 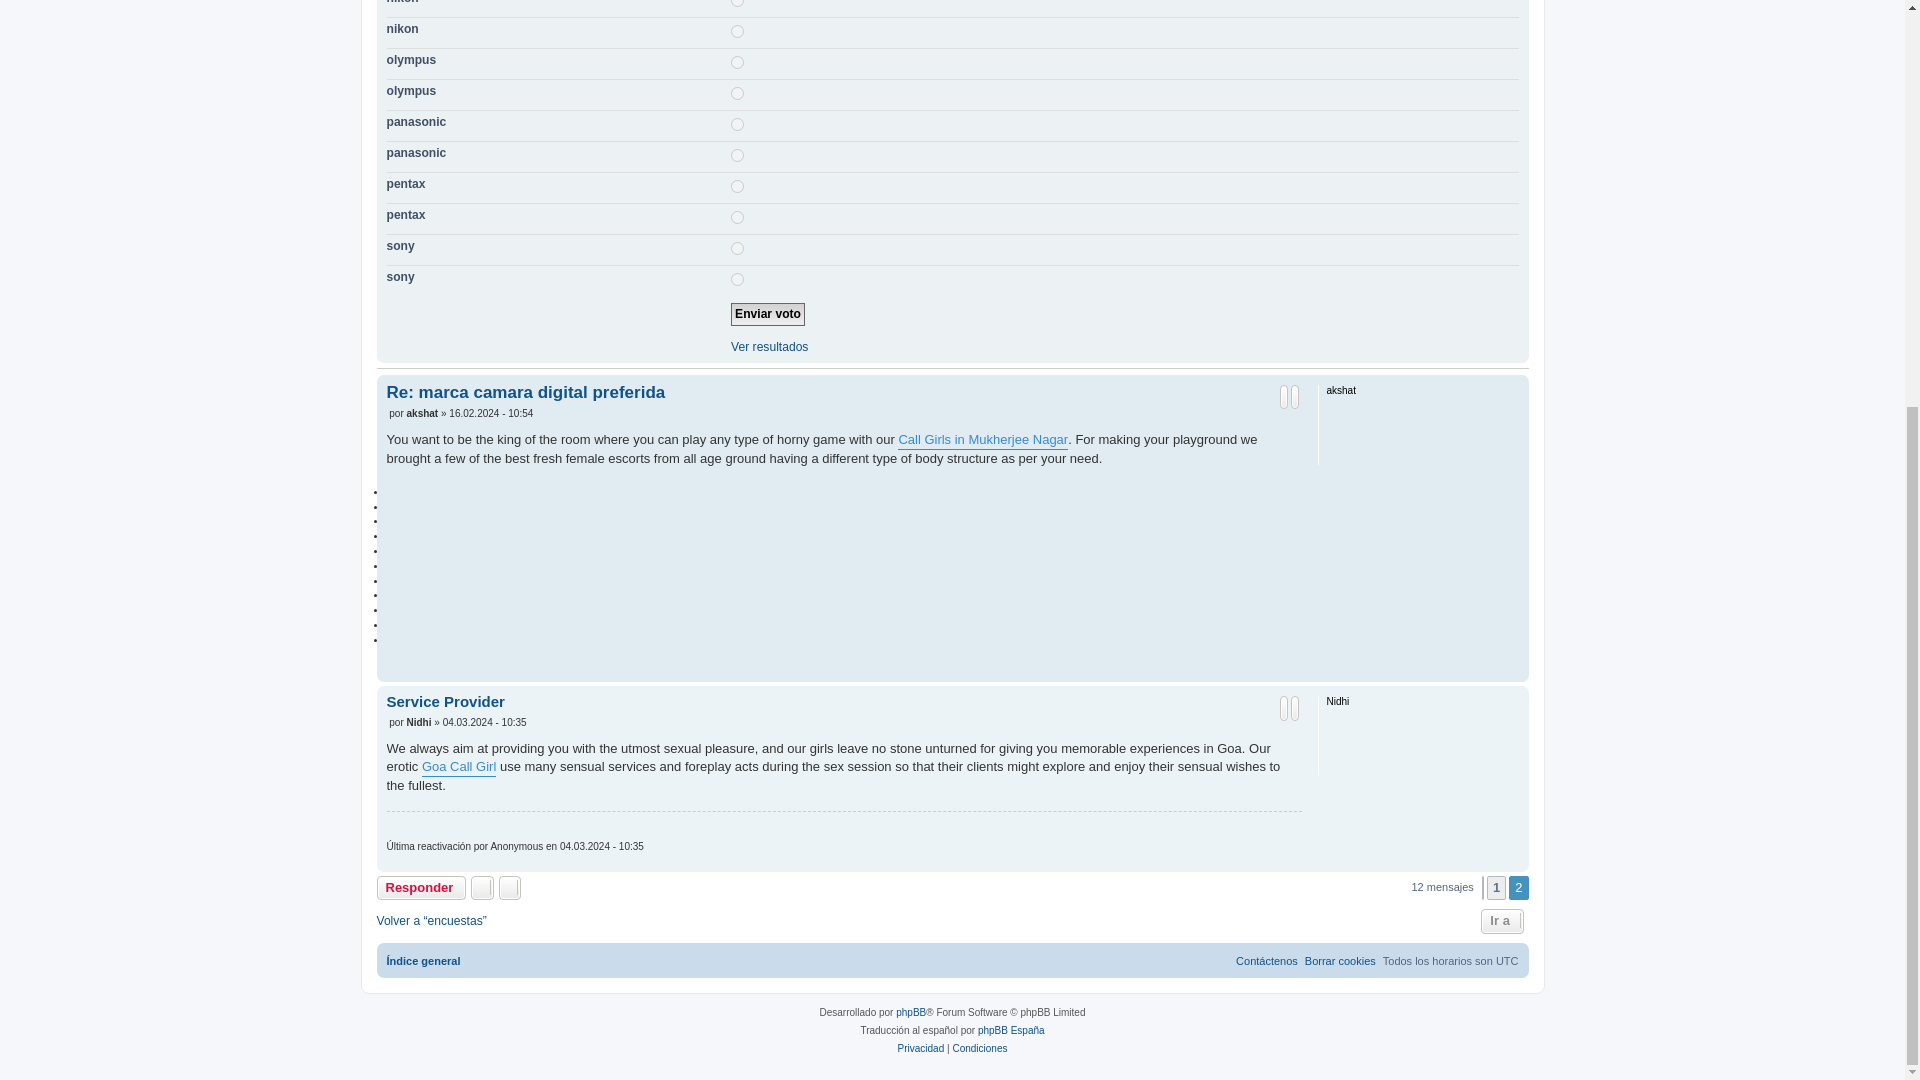 What do you see at coordinates (982, 440) in the screenshot?
I see `Call Girls in Mukherjee Nagar` at bounding box center [982, 440].